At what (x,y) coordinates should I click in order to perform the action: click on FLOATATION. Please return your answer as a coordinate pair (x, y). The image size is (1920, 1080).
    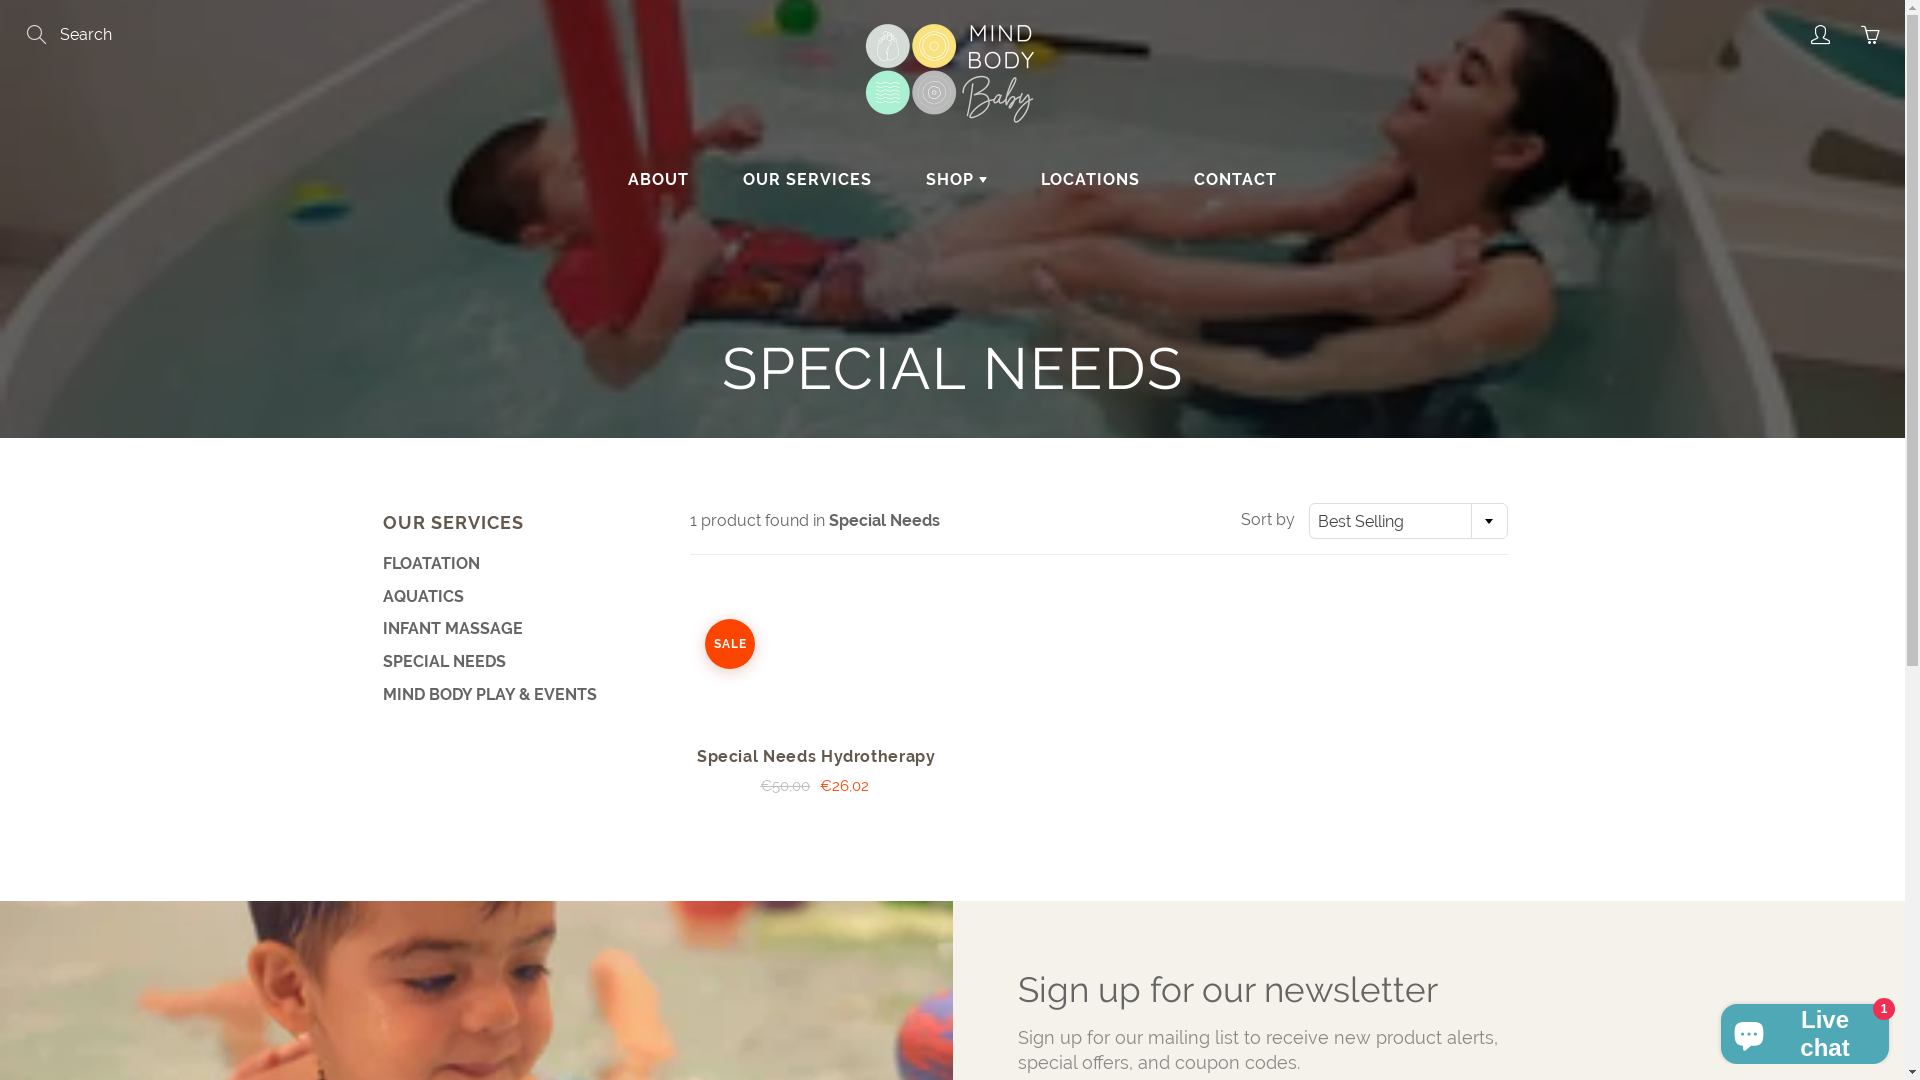
    Looking at the image, I should click on (514, 564).